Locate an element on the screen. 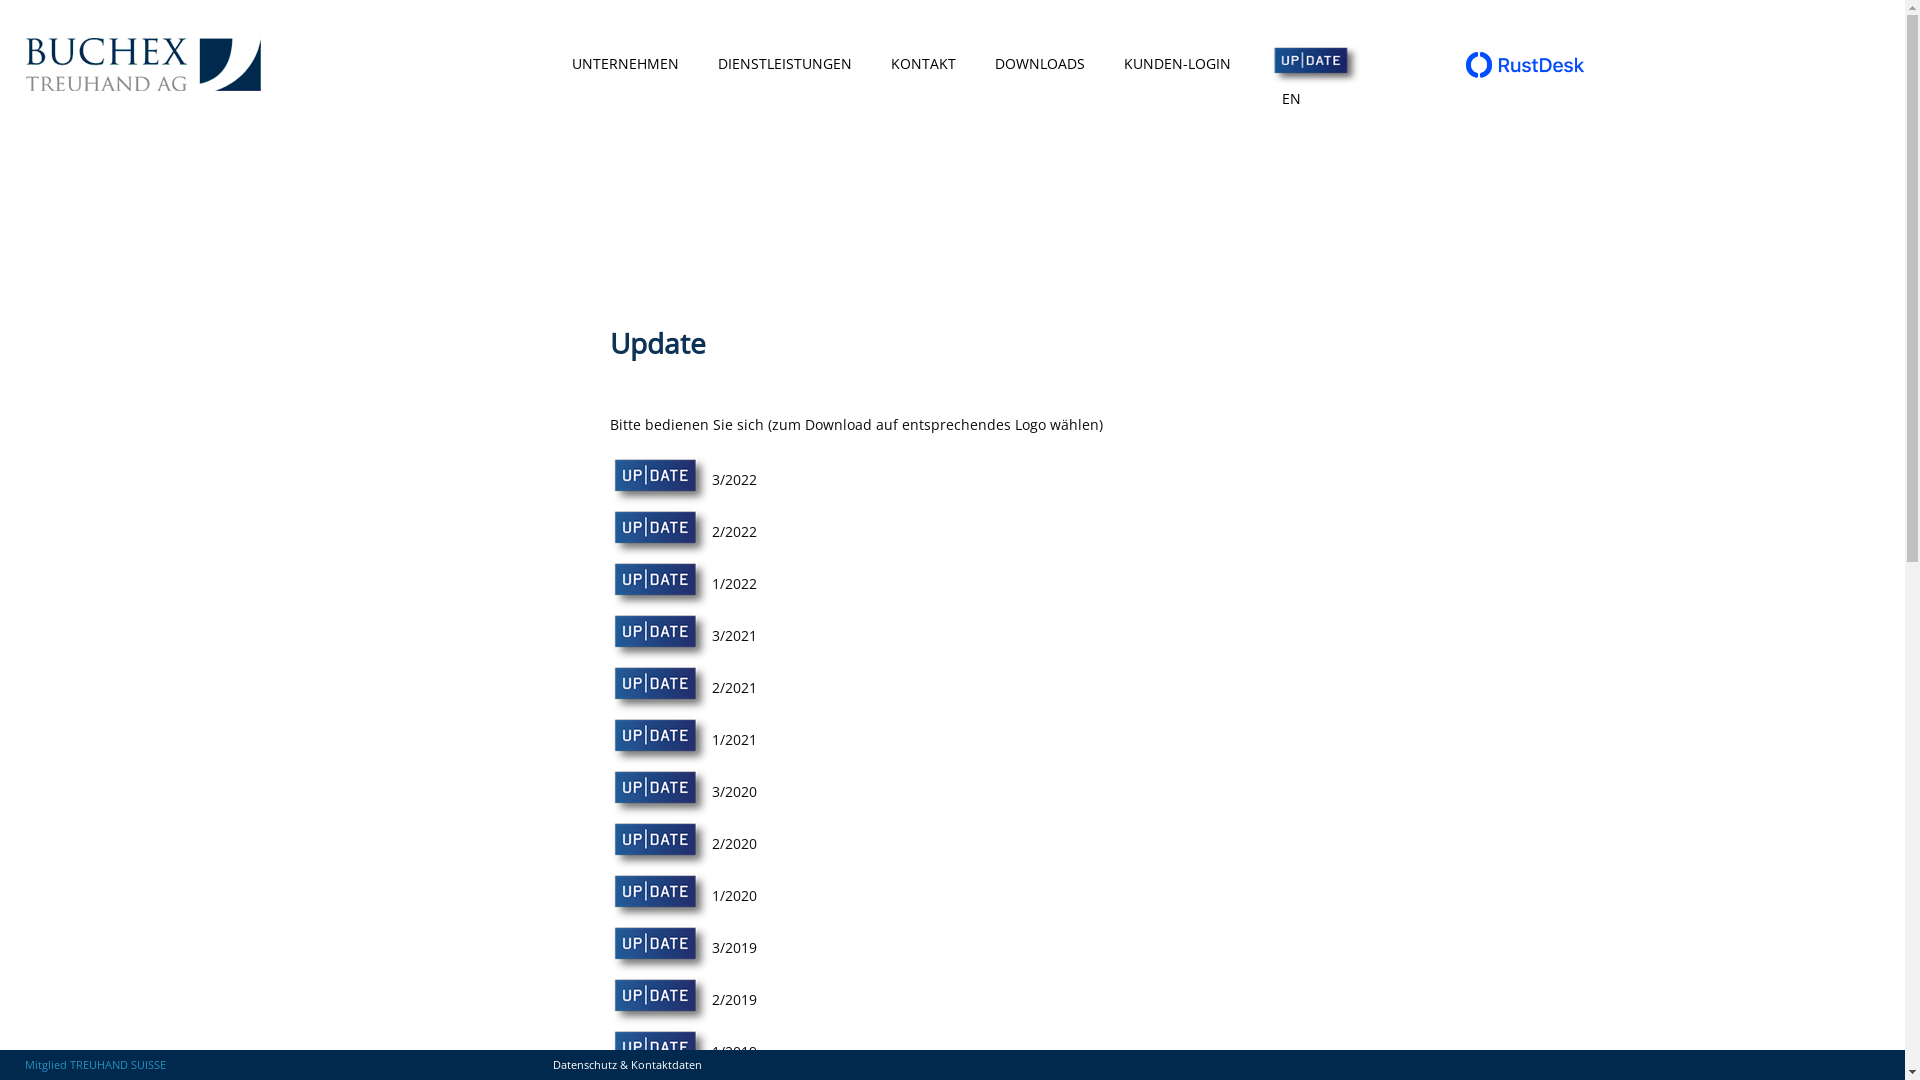 The height and width of the screenshot is (1080, 1920). DOWNLOADS is located at coordinates (1039, 64).